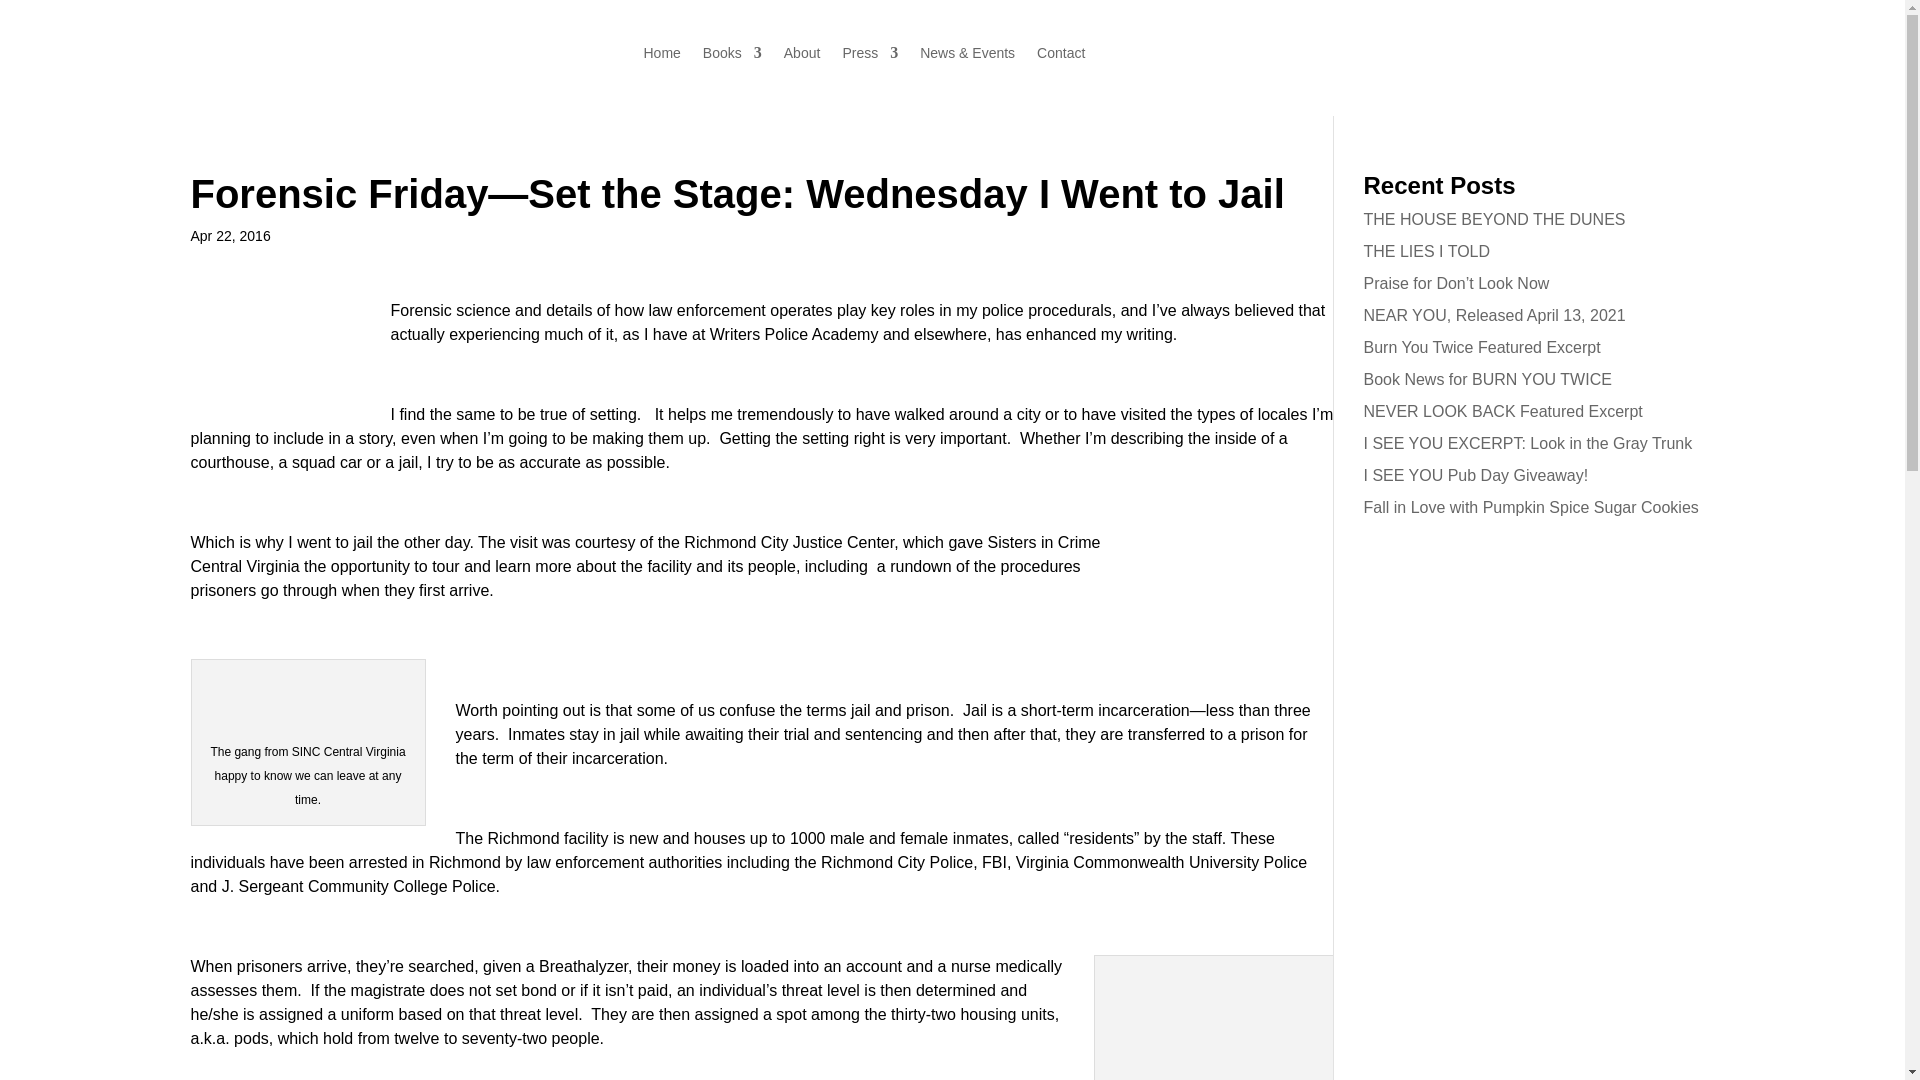 This screenshot has height=1080, width=1920. Describe the element at coordinates (1060, 57) in the screenshot. I see `Contact` at that location.